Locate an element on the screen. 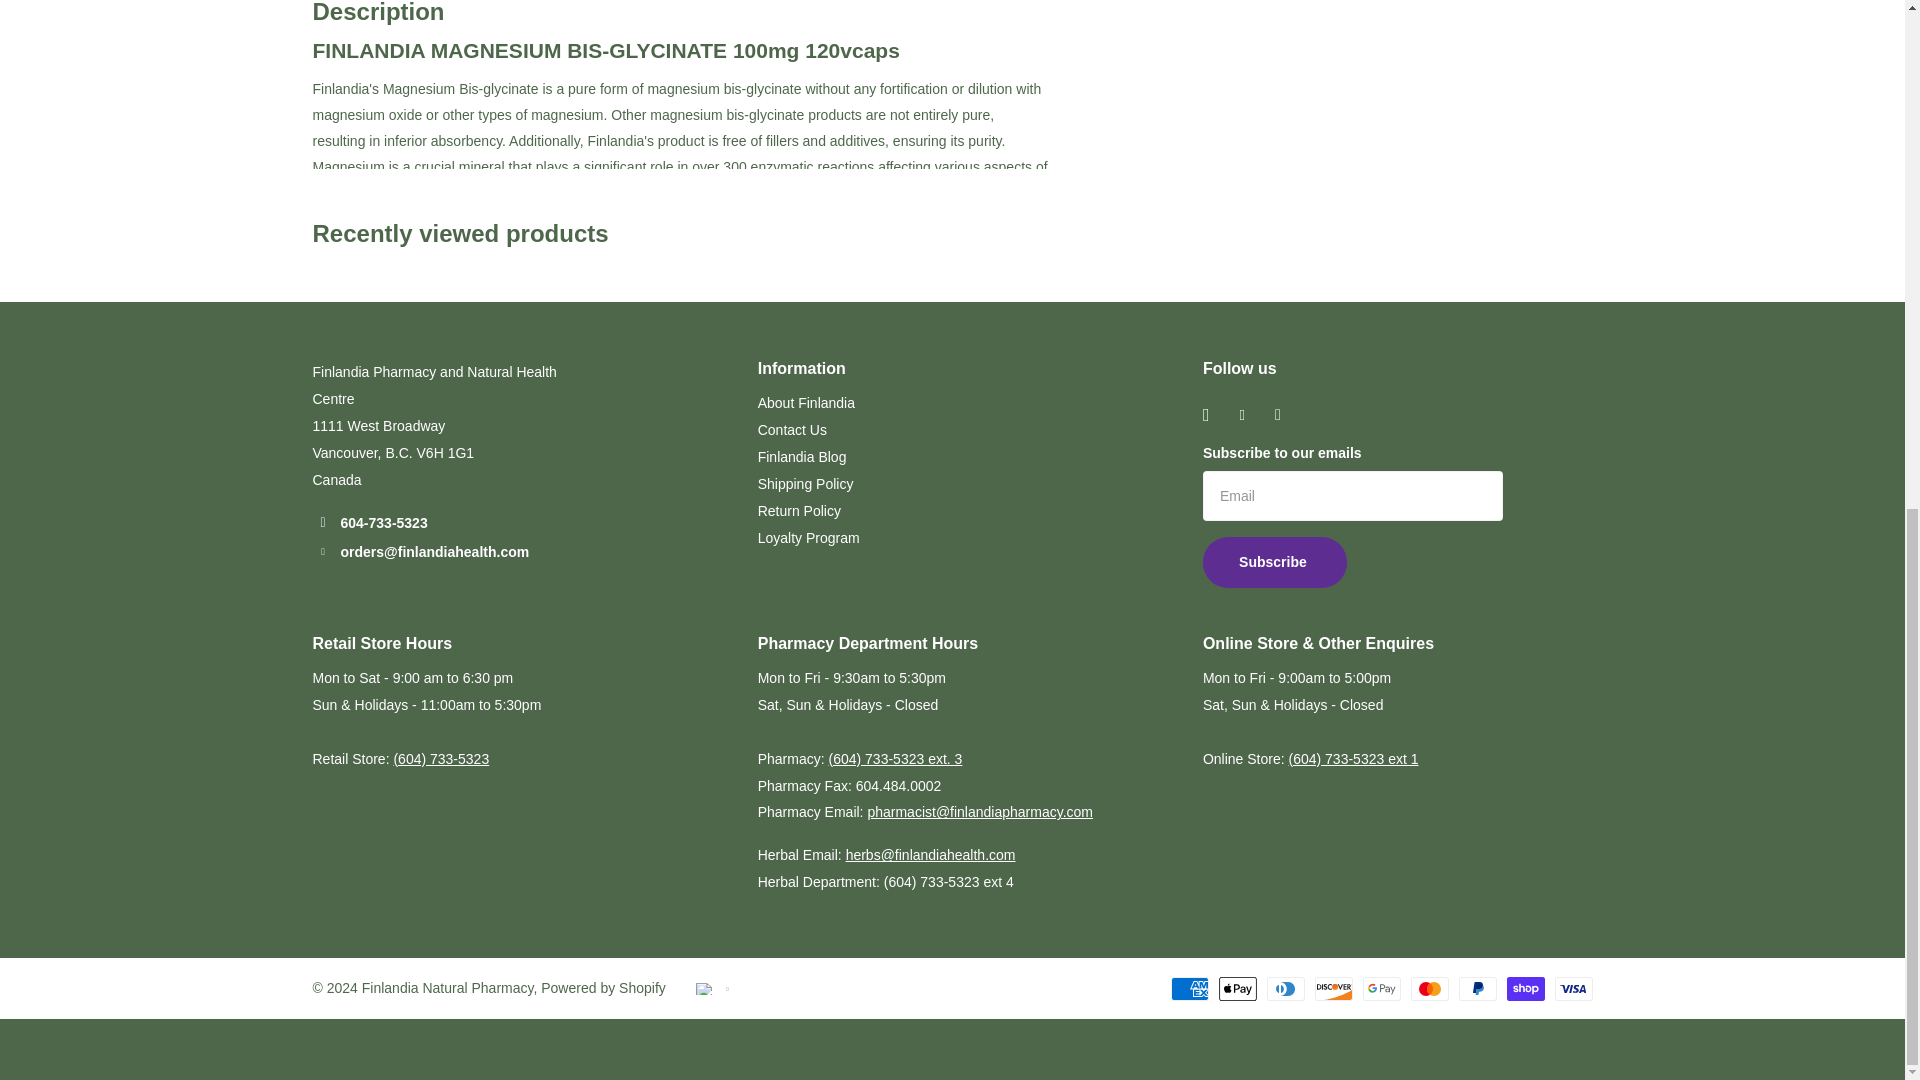 The height and width of the screenshot is (1080, 1920). tel:6047335323 is located at coordinates (441, 758).